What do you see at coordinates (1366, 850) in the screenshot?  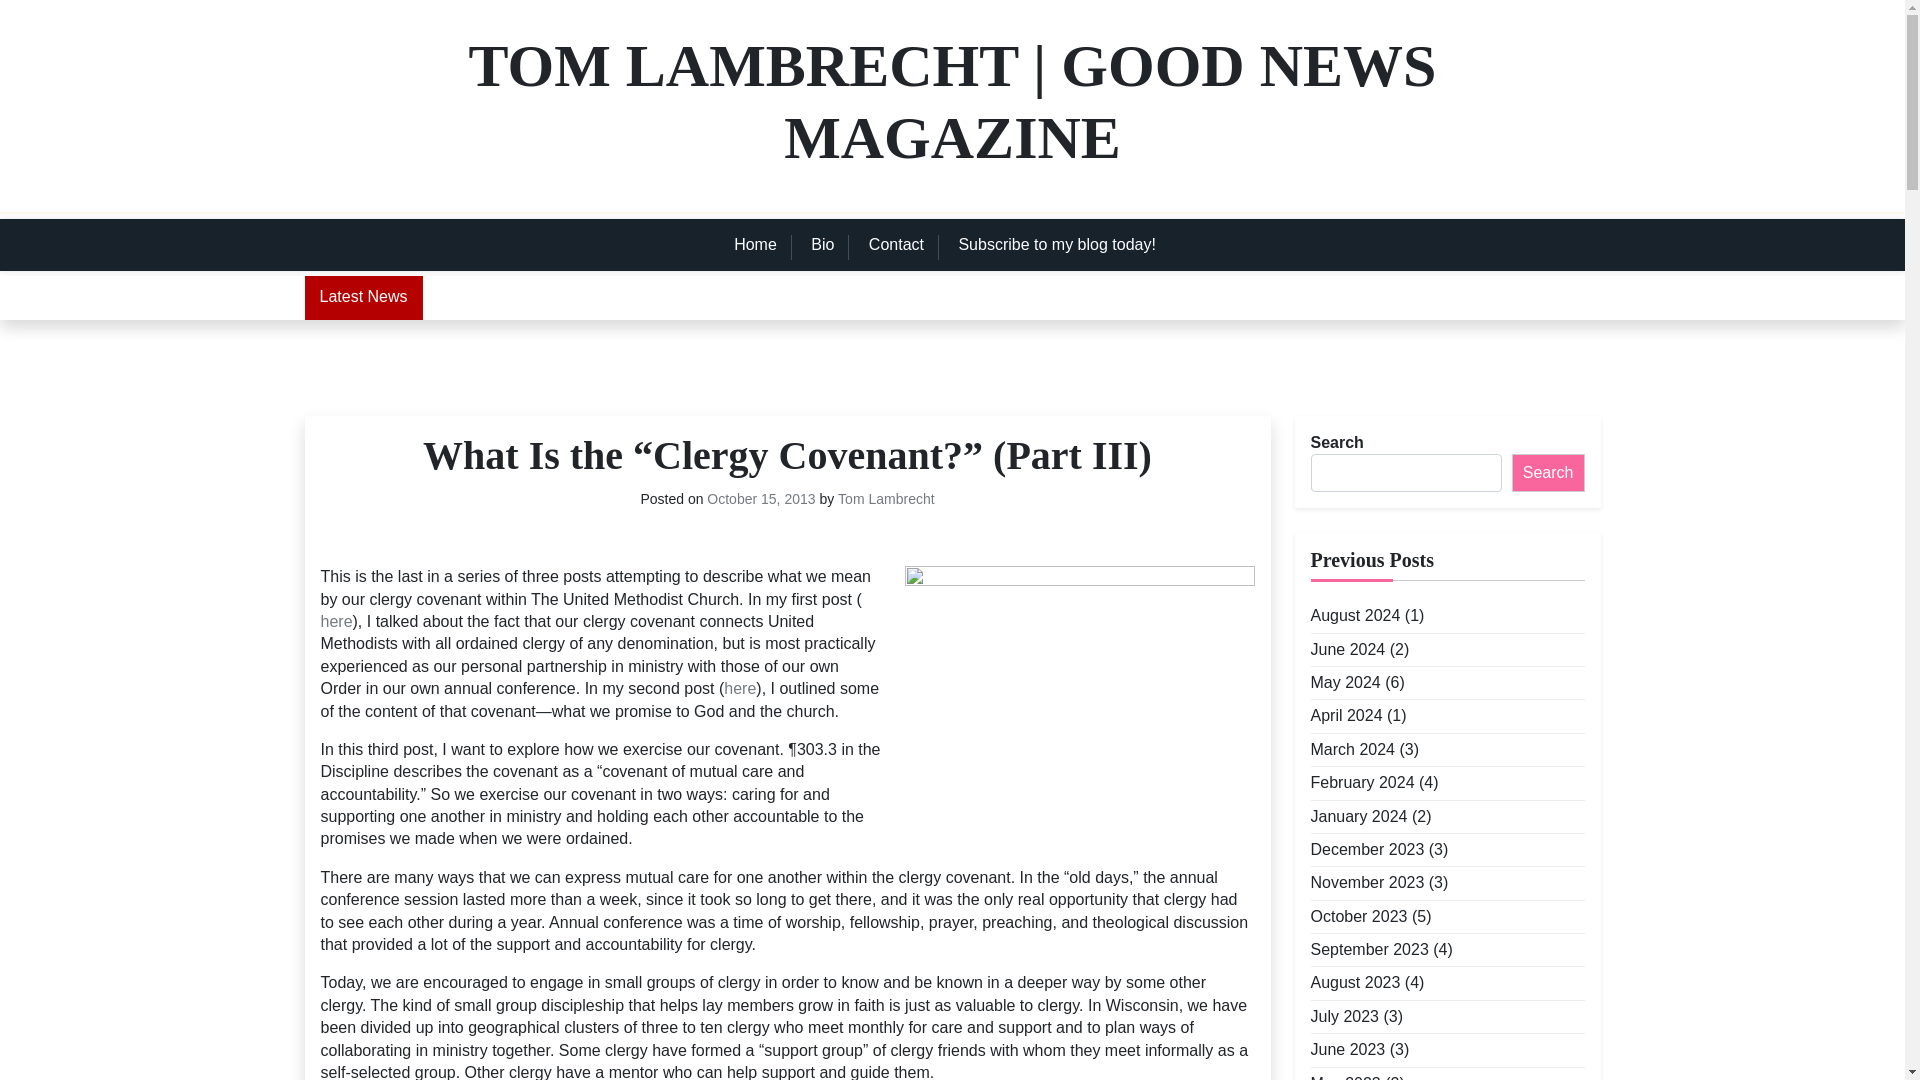 I see `December 2023` at bounding box center [1366, 850].